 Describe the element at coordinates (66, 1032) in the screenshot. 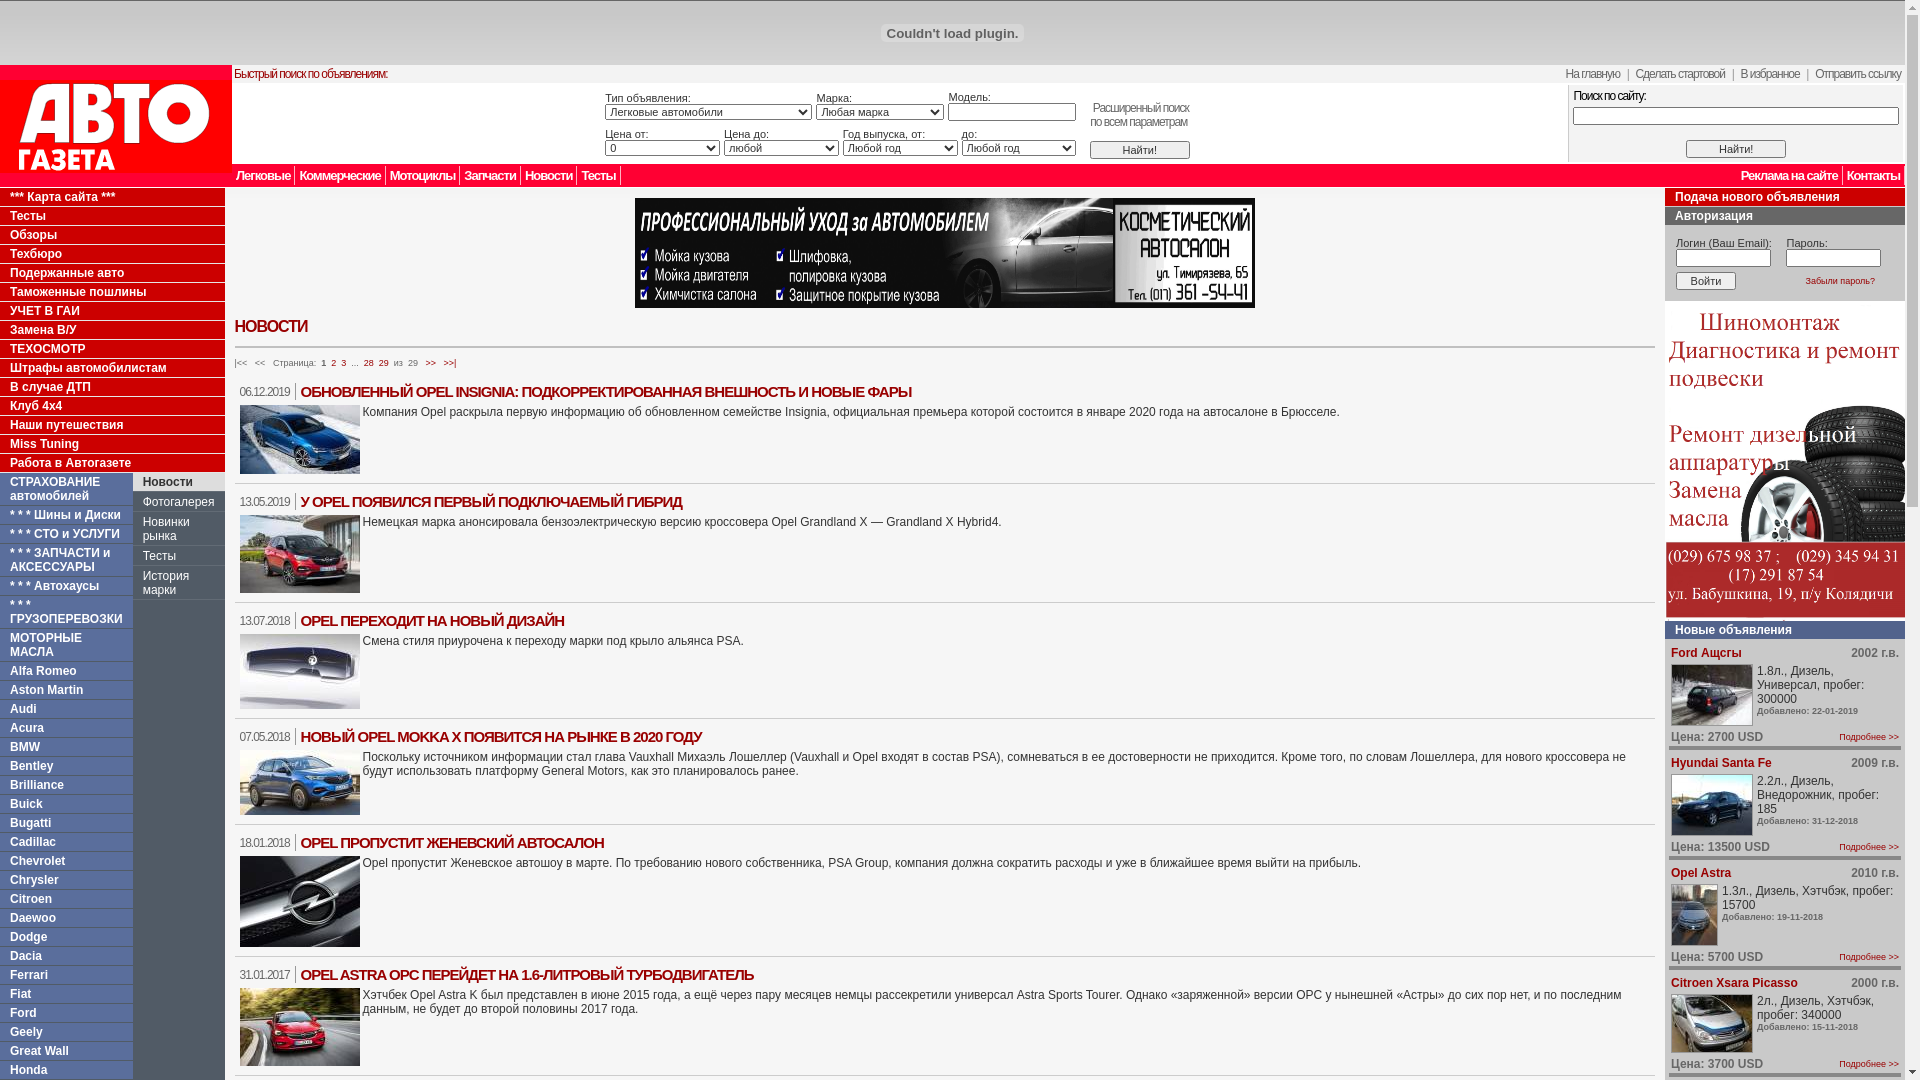

I see `Geely` at that location.